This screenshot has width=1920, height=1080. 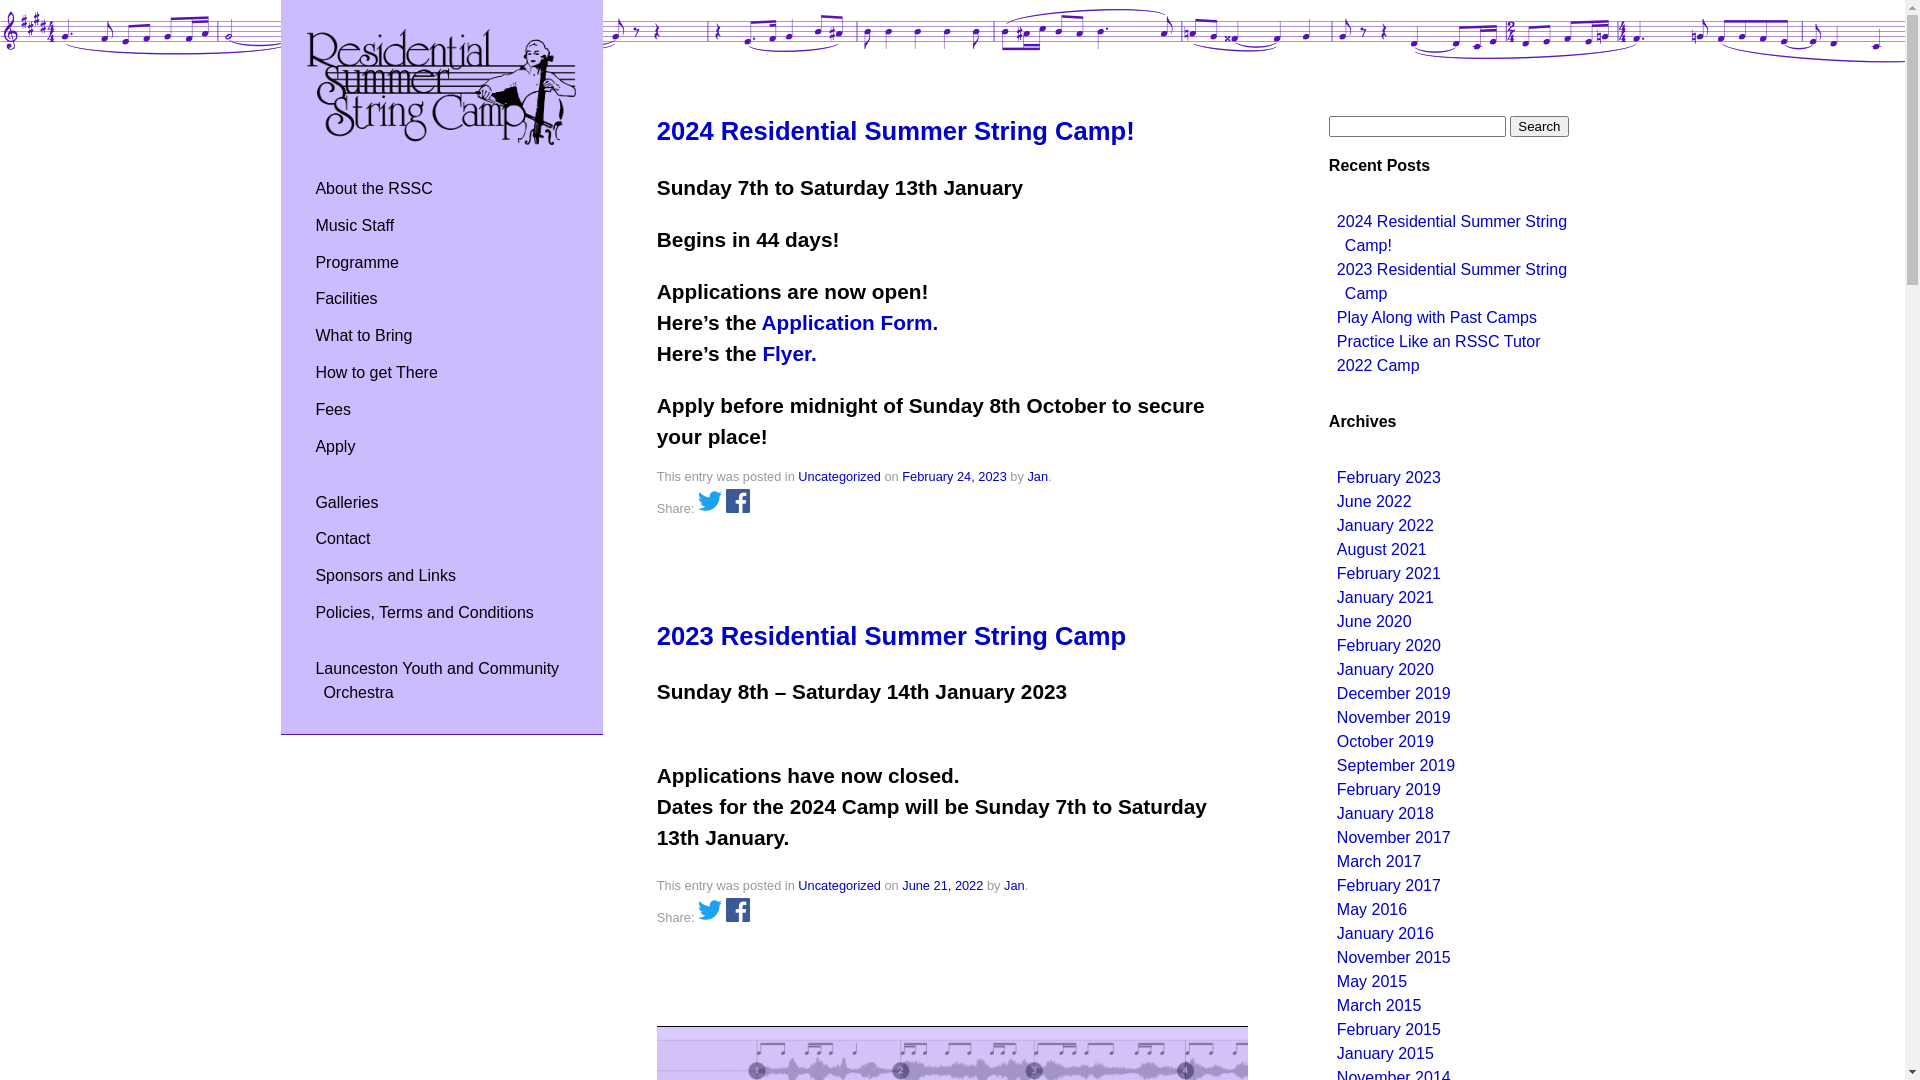 What do you see at coordinates (437, 680) in the screenshot?
I see `Launceston Youth and Community Orchestra` at bounding box center [437, 680].